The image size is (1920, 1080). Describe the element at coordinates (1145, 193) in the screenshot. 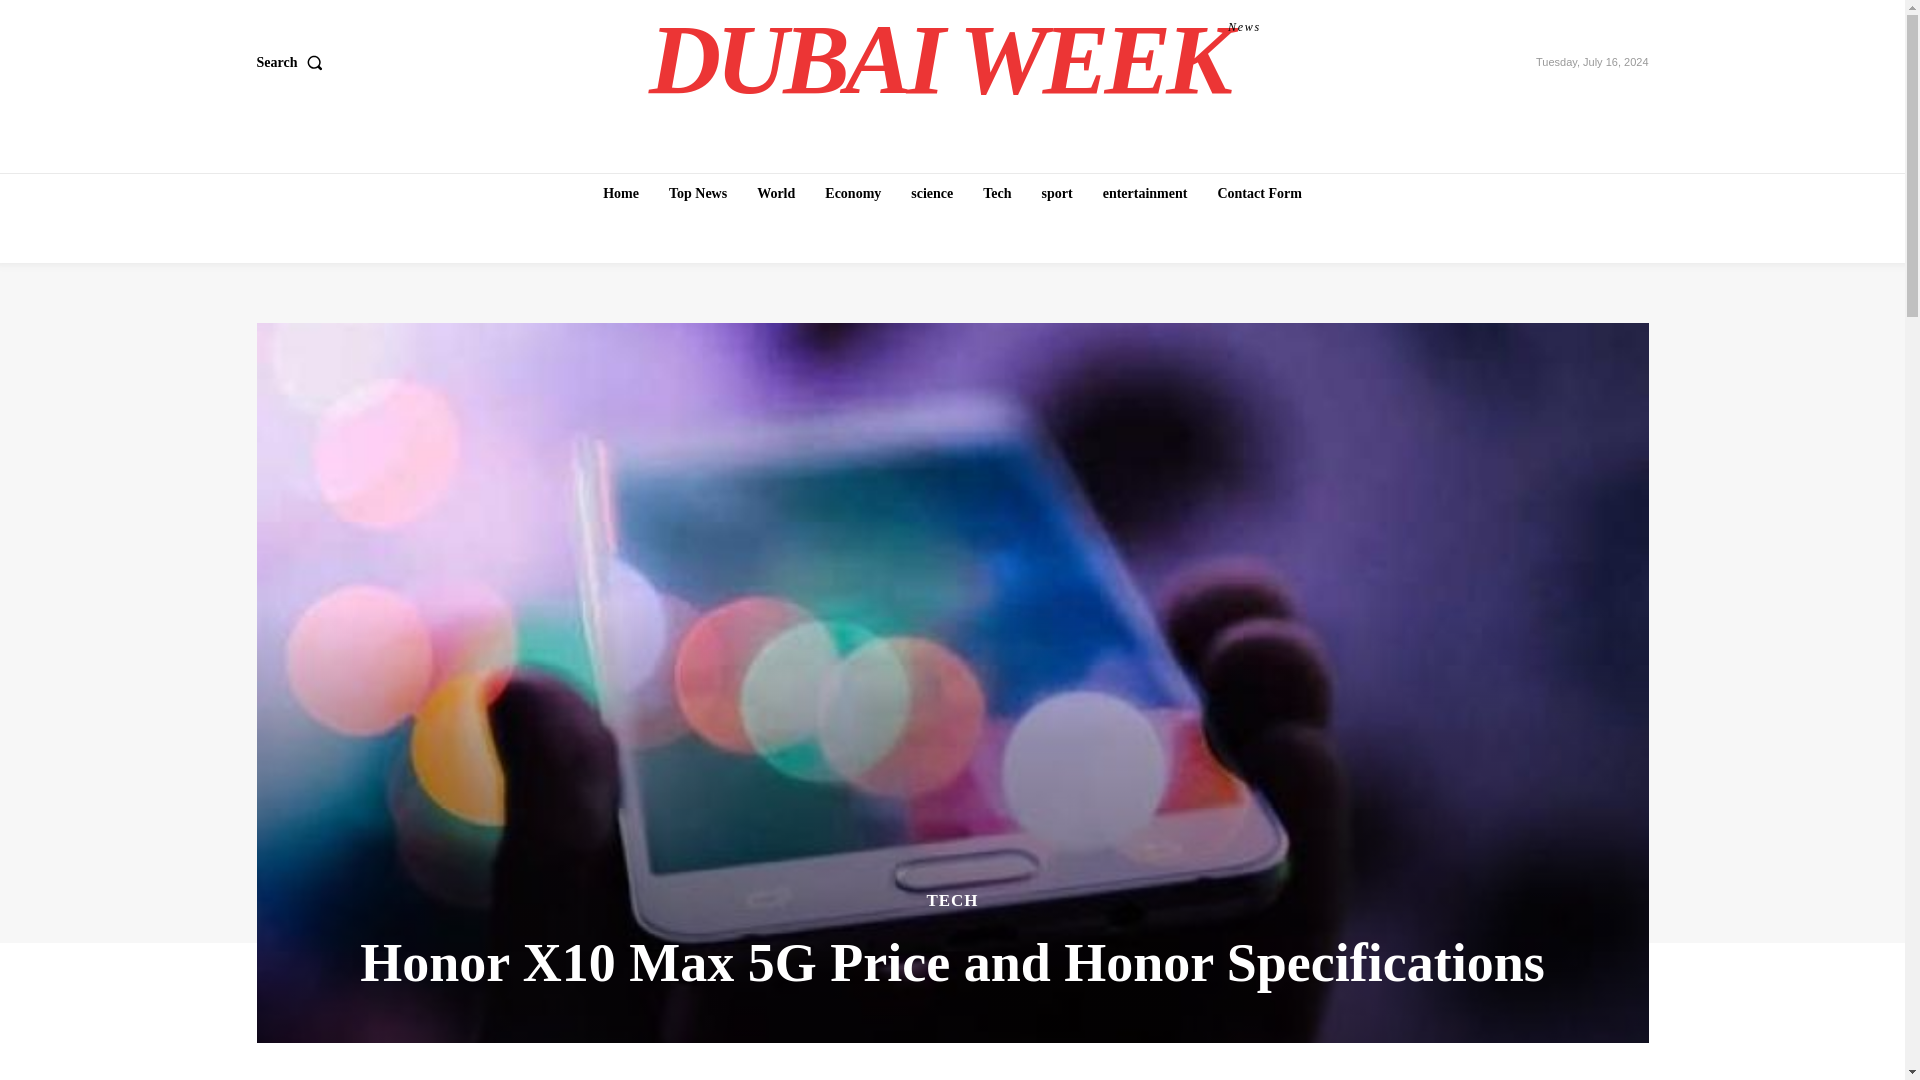

I see `Home` at that location.